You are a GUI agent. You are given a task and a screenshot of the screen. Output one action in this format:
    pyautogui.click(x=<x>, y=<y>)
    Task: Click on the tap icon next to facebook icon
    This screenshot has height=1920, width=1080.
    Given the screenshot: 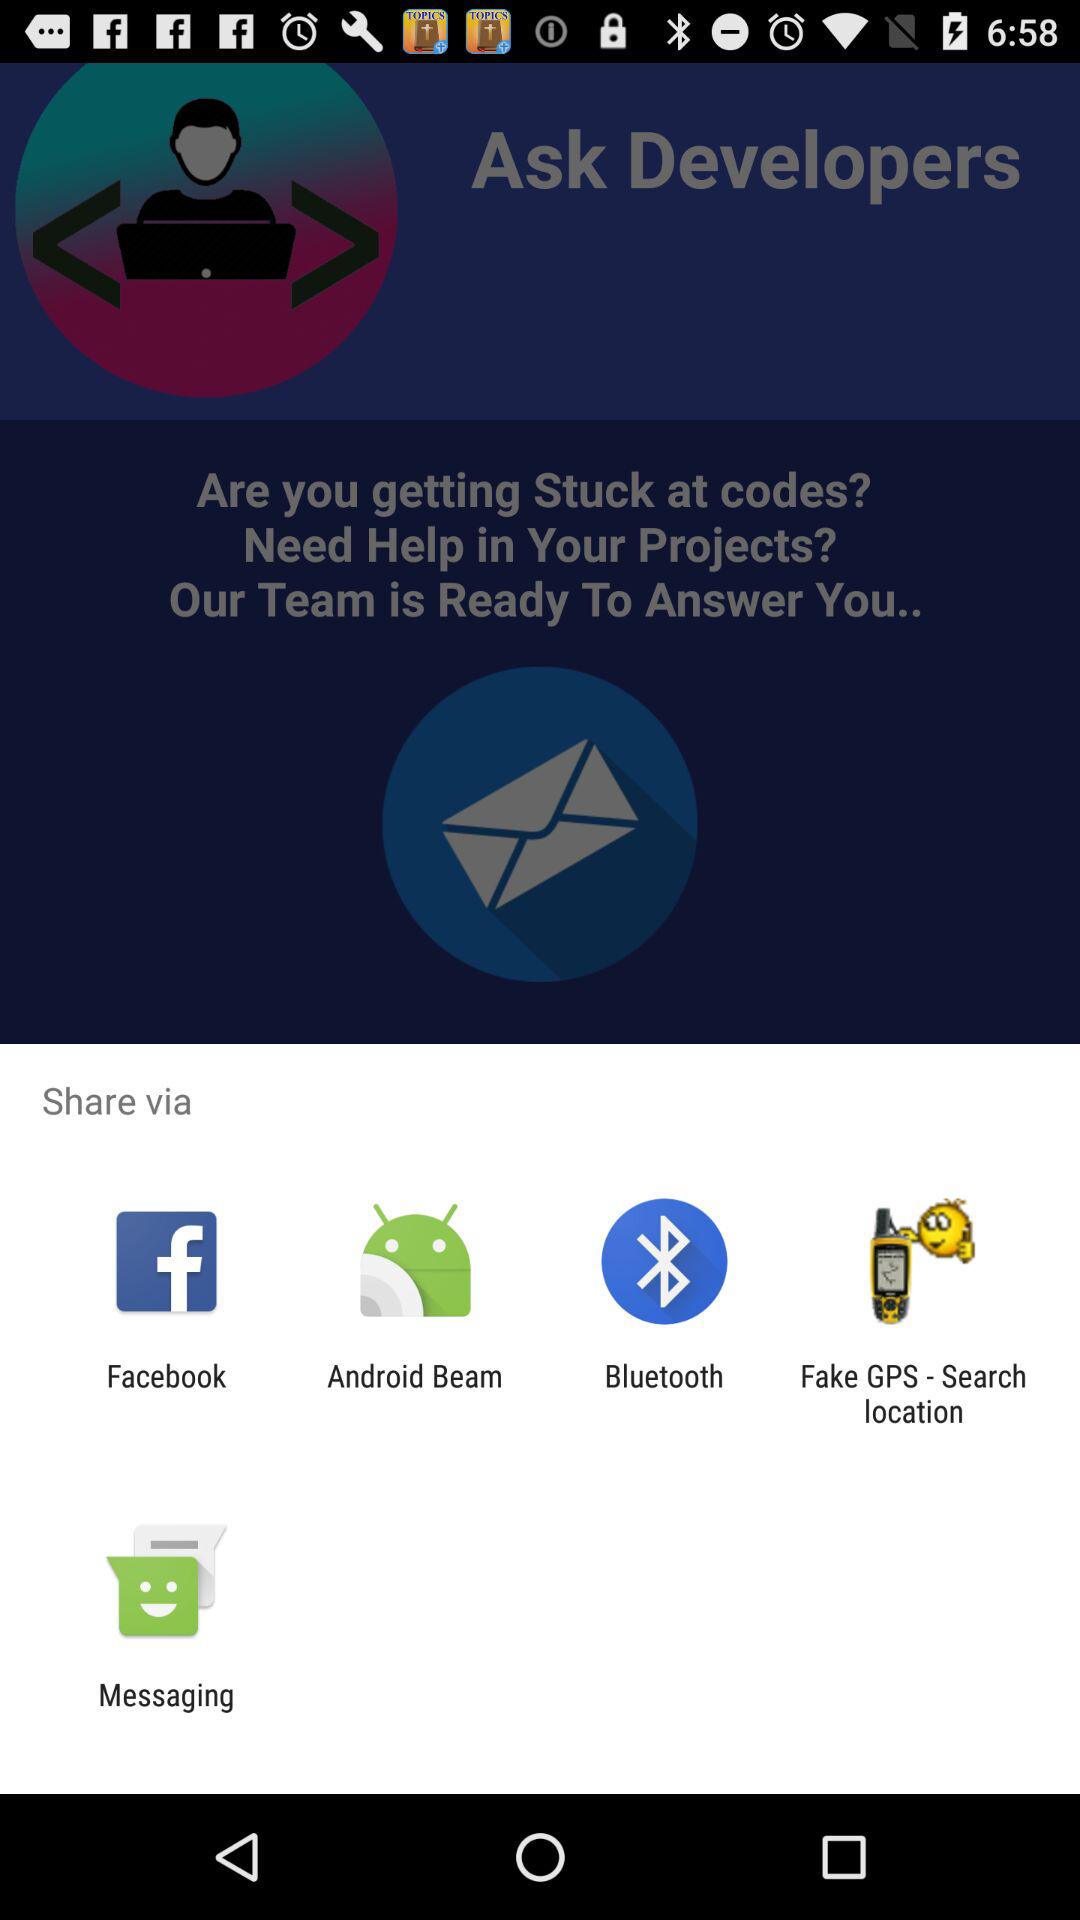 What is the action you would take?
    pyautogui.click(x=414, y=1393)
    